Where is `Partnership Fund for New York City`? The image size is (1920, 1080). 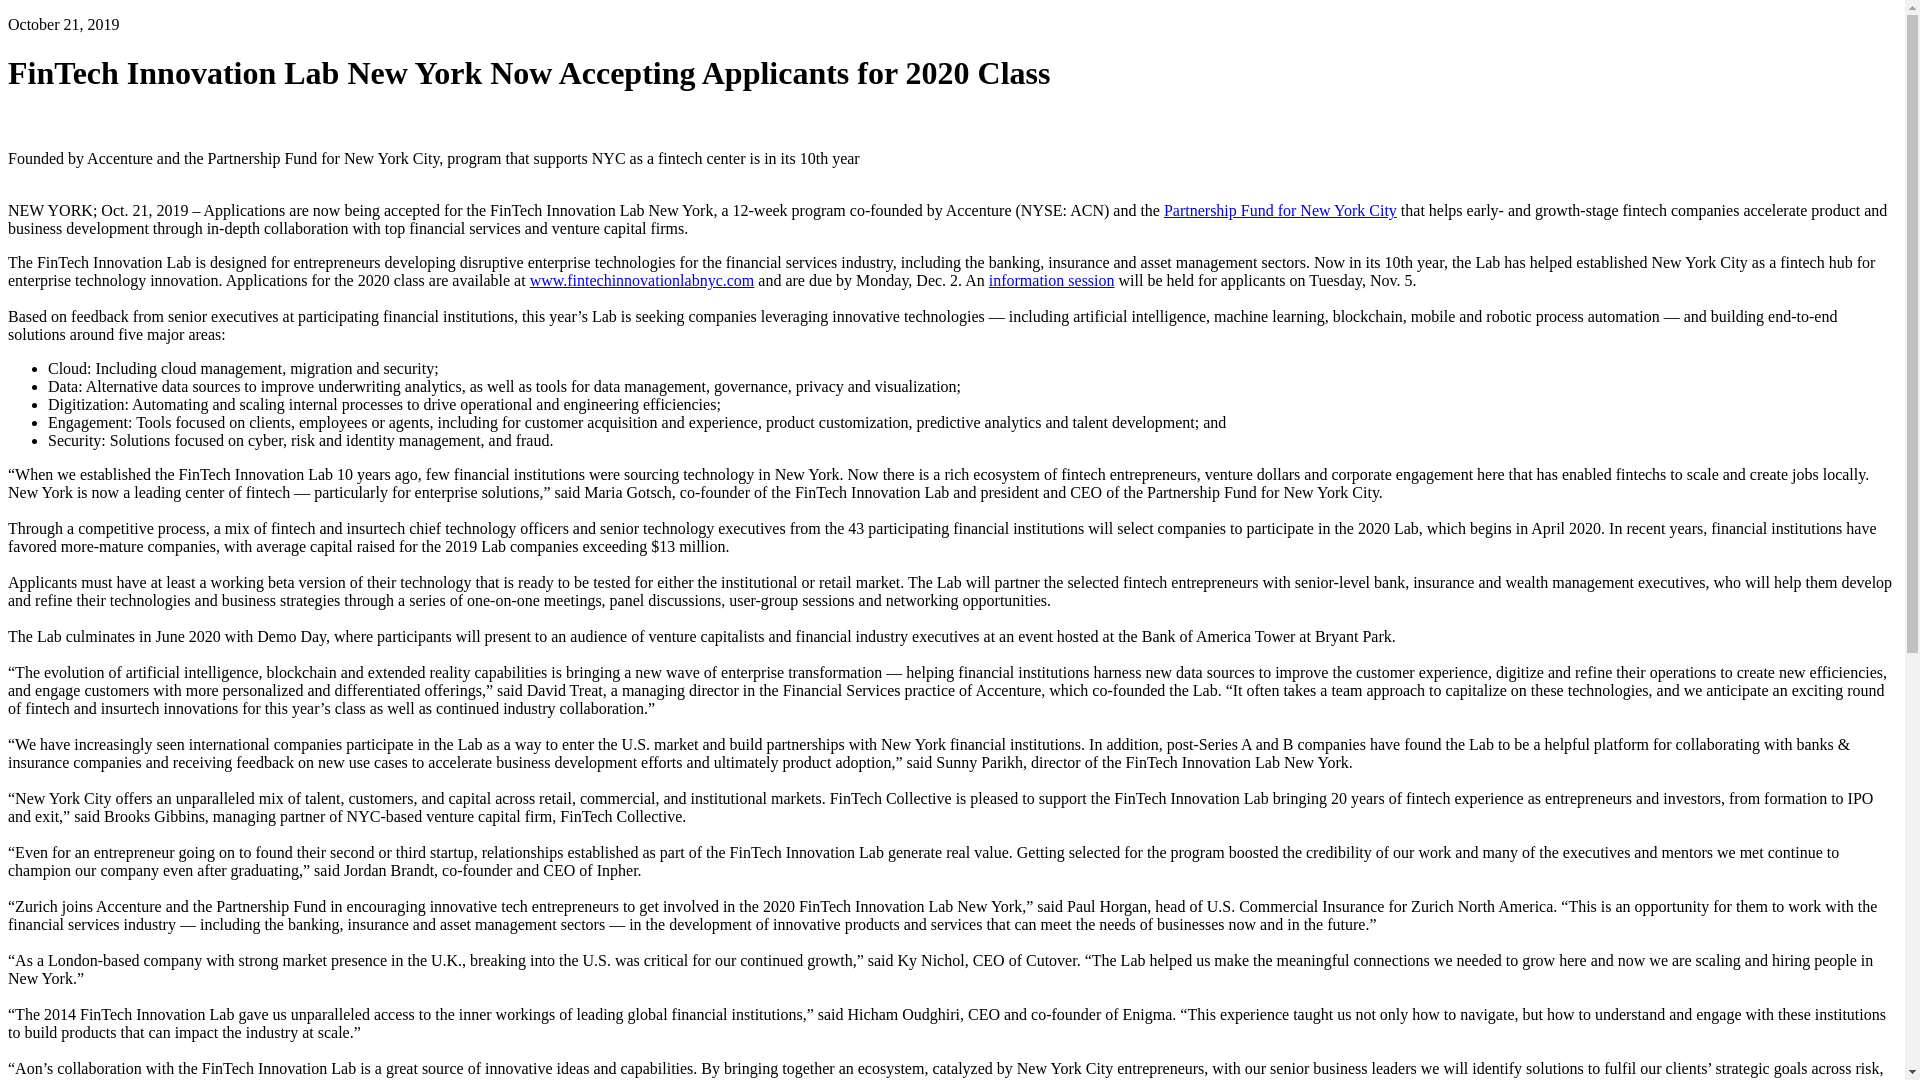
Partnership Fund for New York City is located at coordinates (1280, 210).